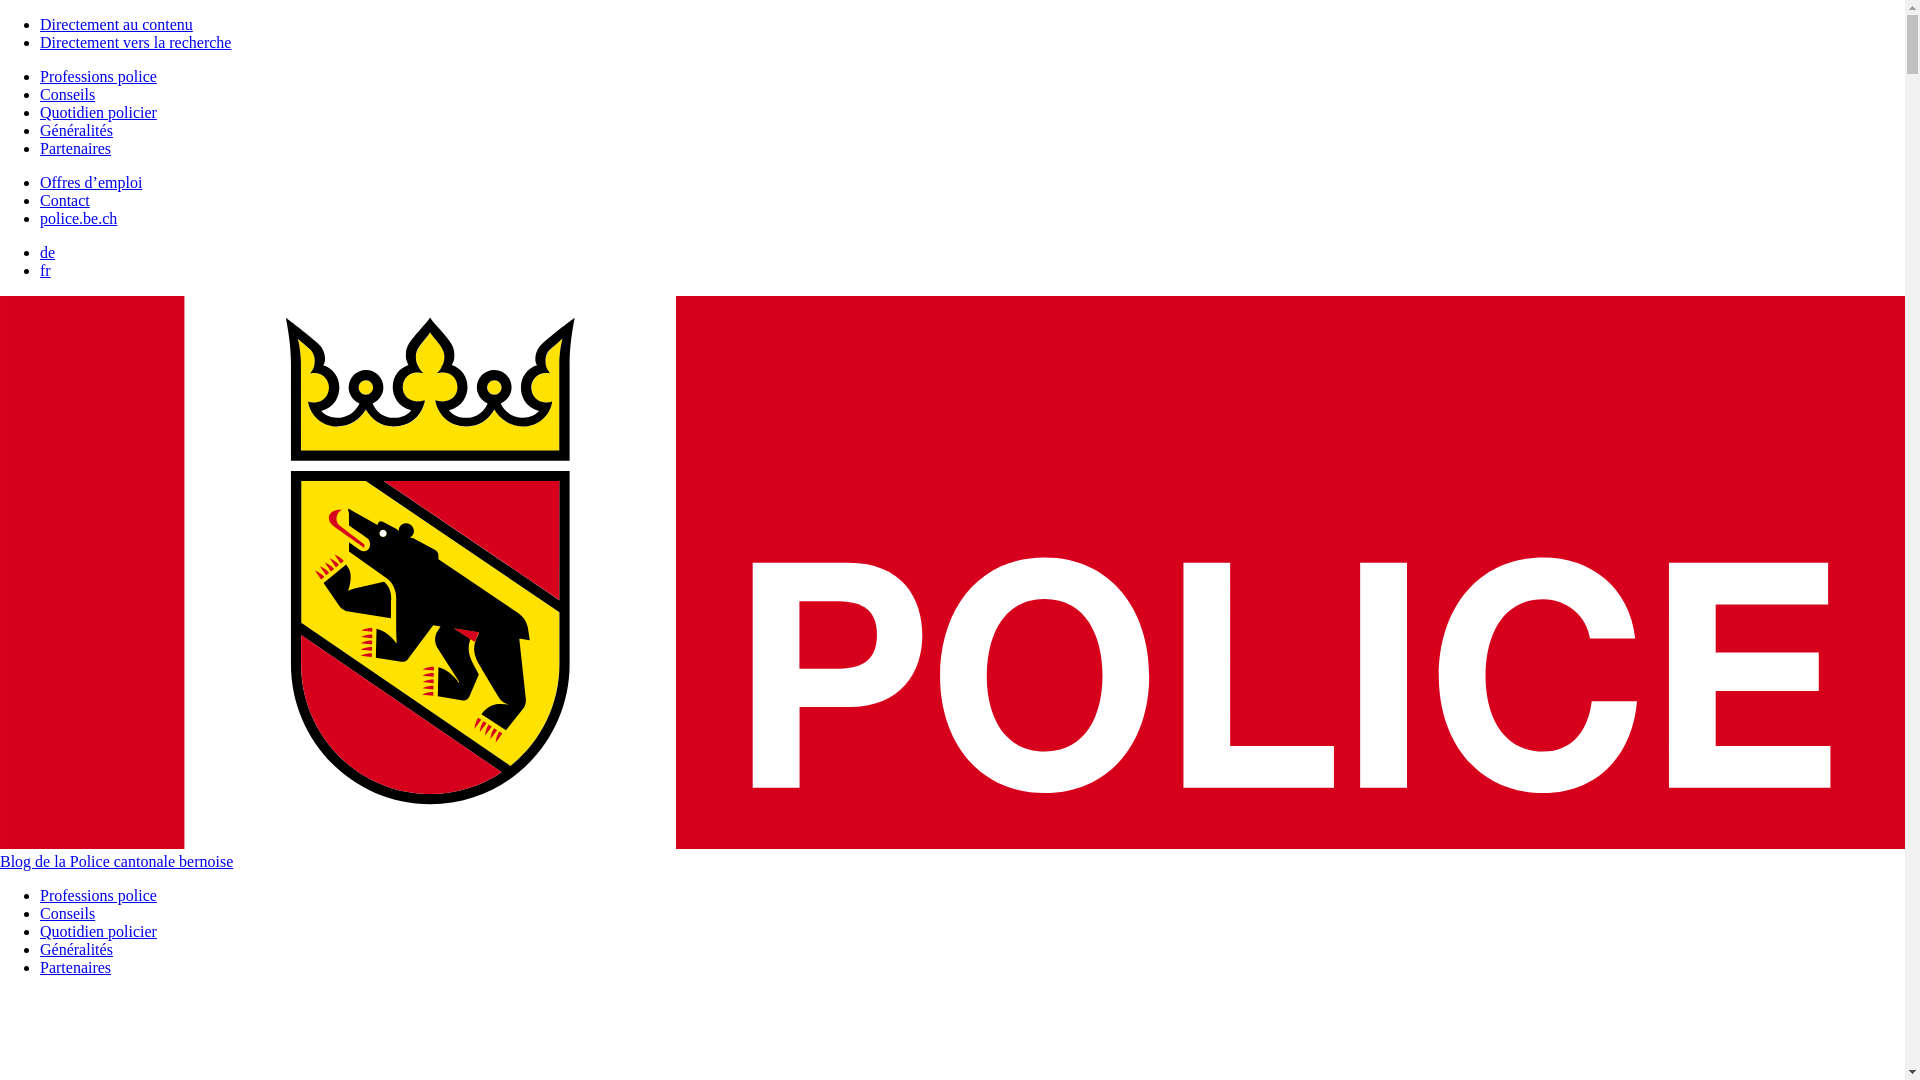  What do you see at coordinates (48, 252) in the screenshot?
I see `de` at bounding box center [48, 252].